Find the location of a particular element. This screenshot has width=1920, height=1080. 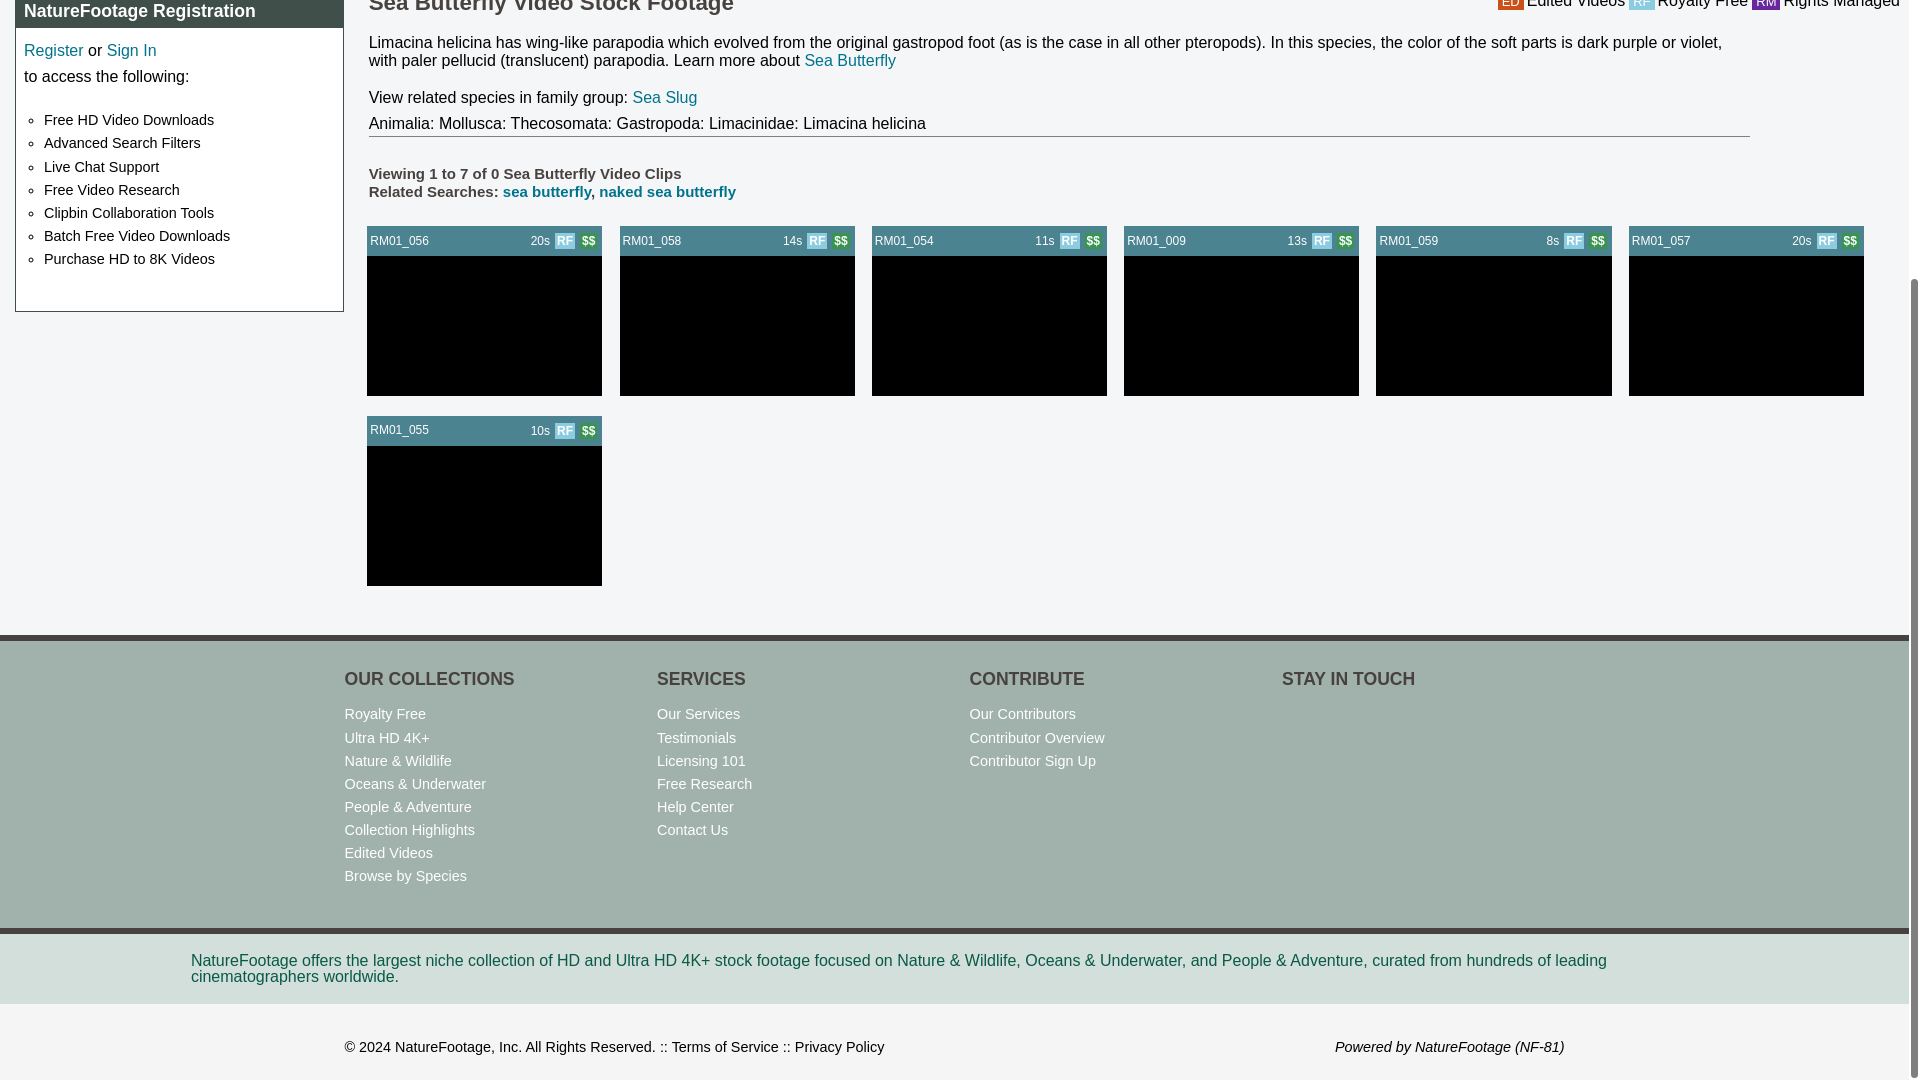

Pricing calculator is located at coordinates (588, 241).